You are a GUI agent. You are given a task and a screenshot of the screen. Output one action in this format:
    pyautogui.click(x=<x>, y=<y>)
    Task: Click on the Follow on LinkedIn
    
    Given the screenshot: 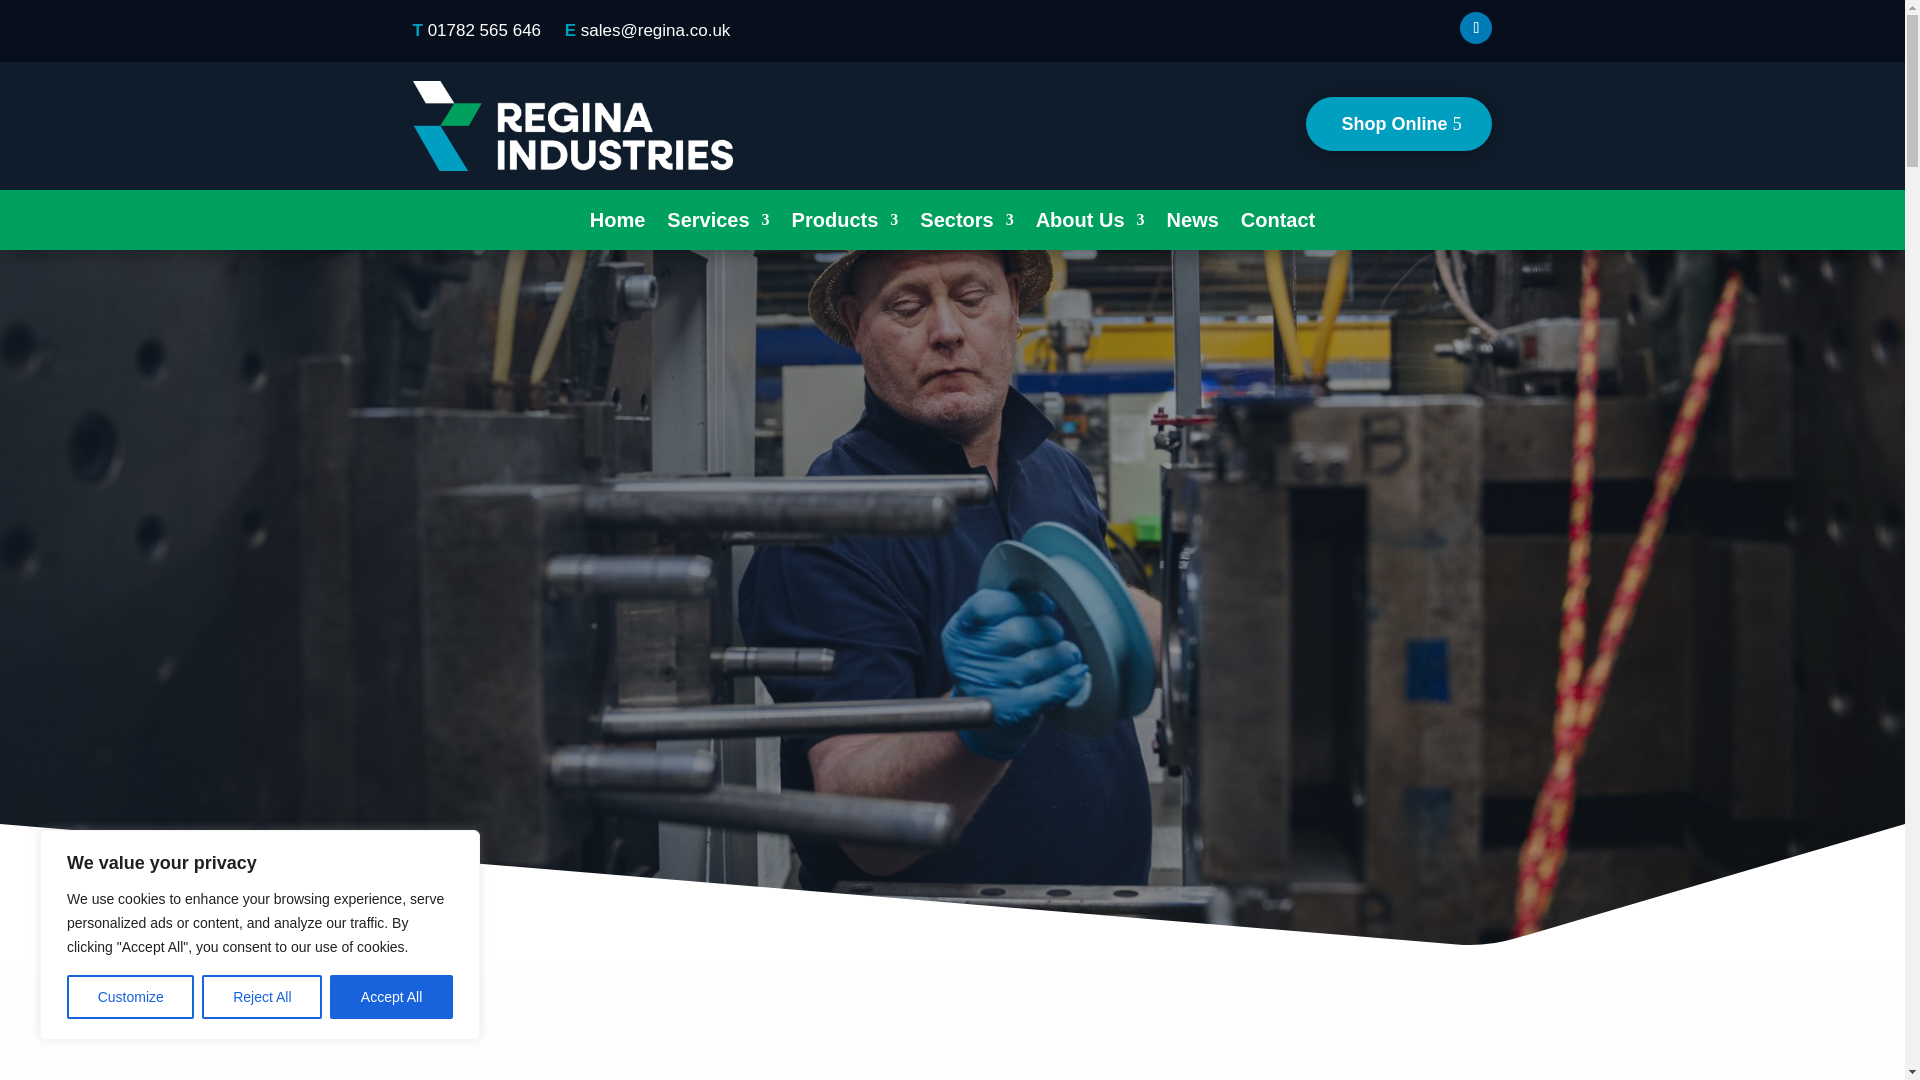 What is the action you would take?
    pyautogui.click(x=1475, y=28)
    